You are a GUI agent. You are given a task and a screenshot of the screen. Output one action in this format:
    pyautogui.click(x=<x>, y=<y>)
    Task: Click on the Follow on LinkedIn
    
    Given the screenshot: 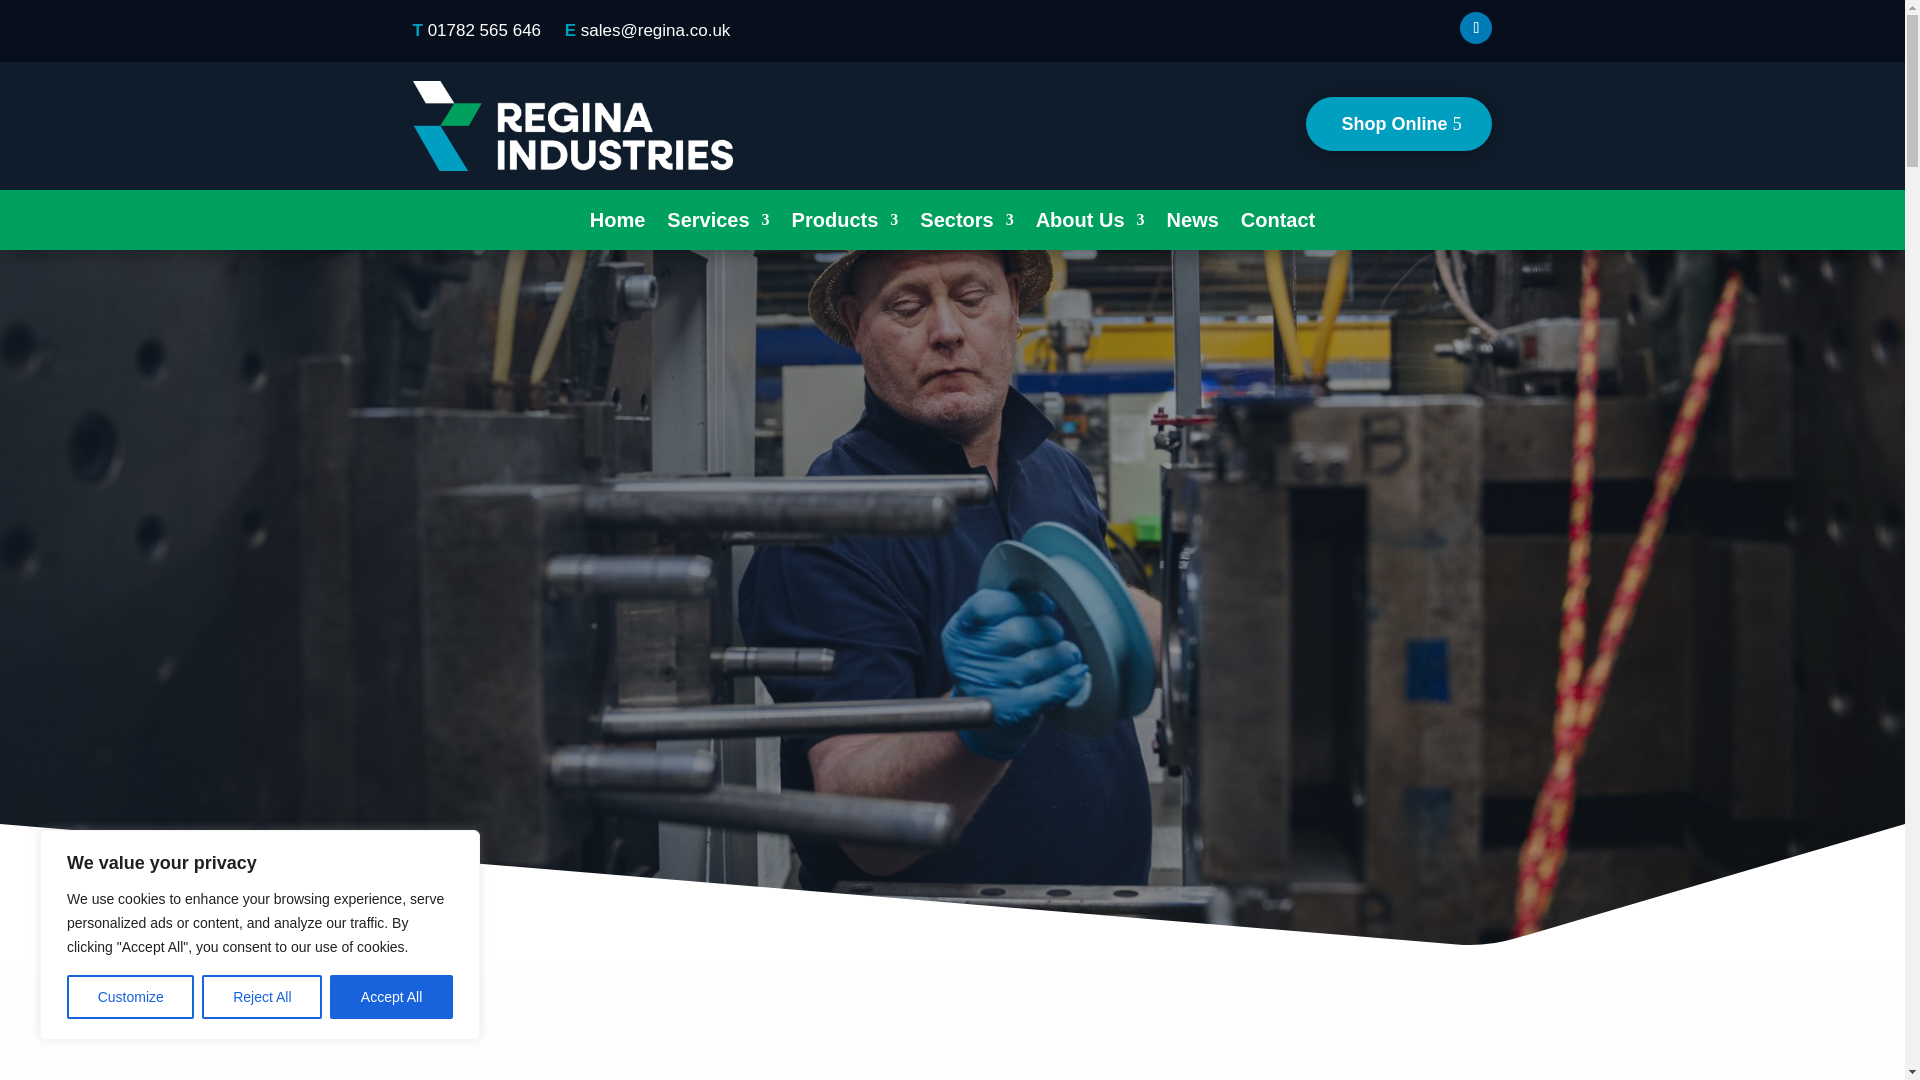 What is the action you would take?
    pyautogui.click(x=1475, y=28)
    